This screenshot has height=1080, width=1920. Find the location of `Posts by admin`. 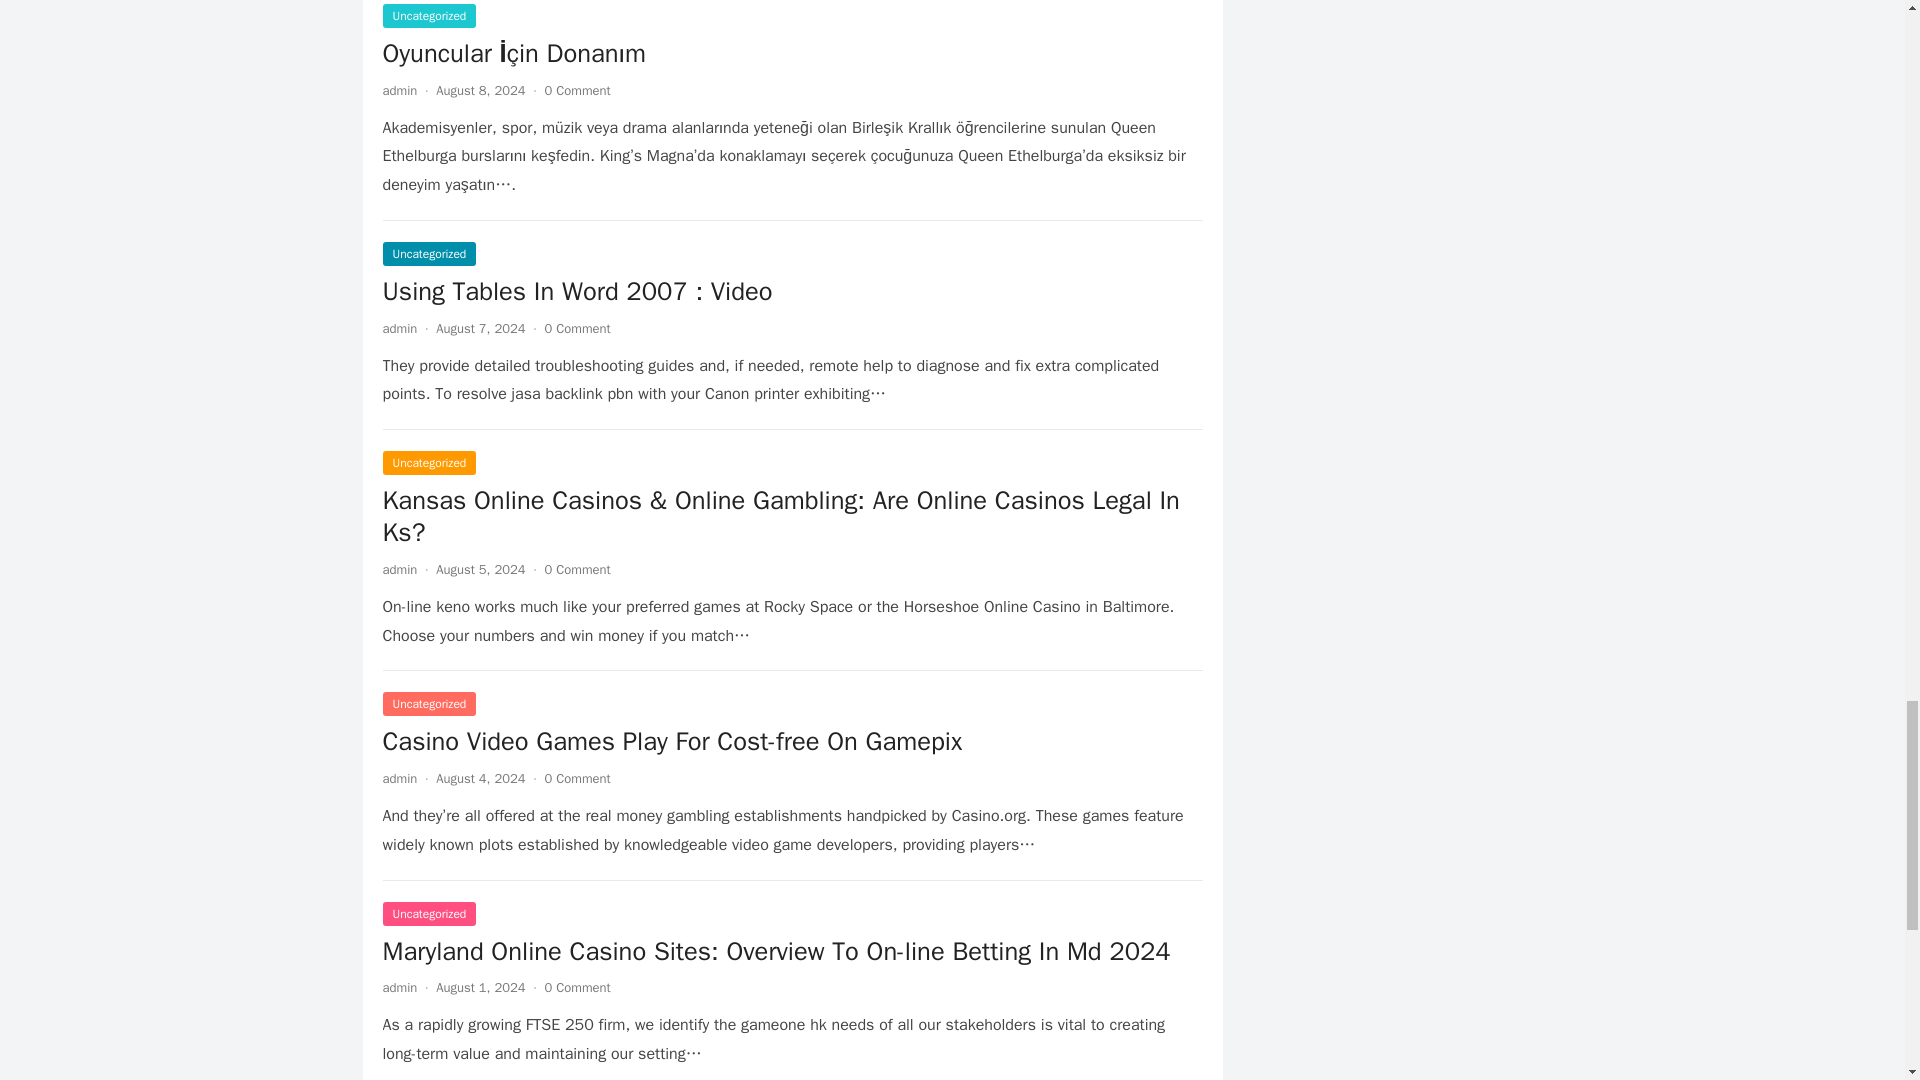

Posts by admin is located at coordinates (399, 568).